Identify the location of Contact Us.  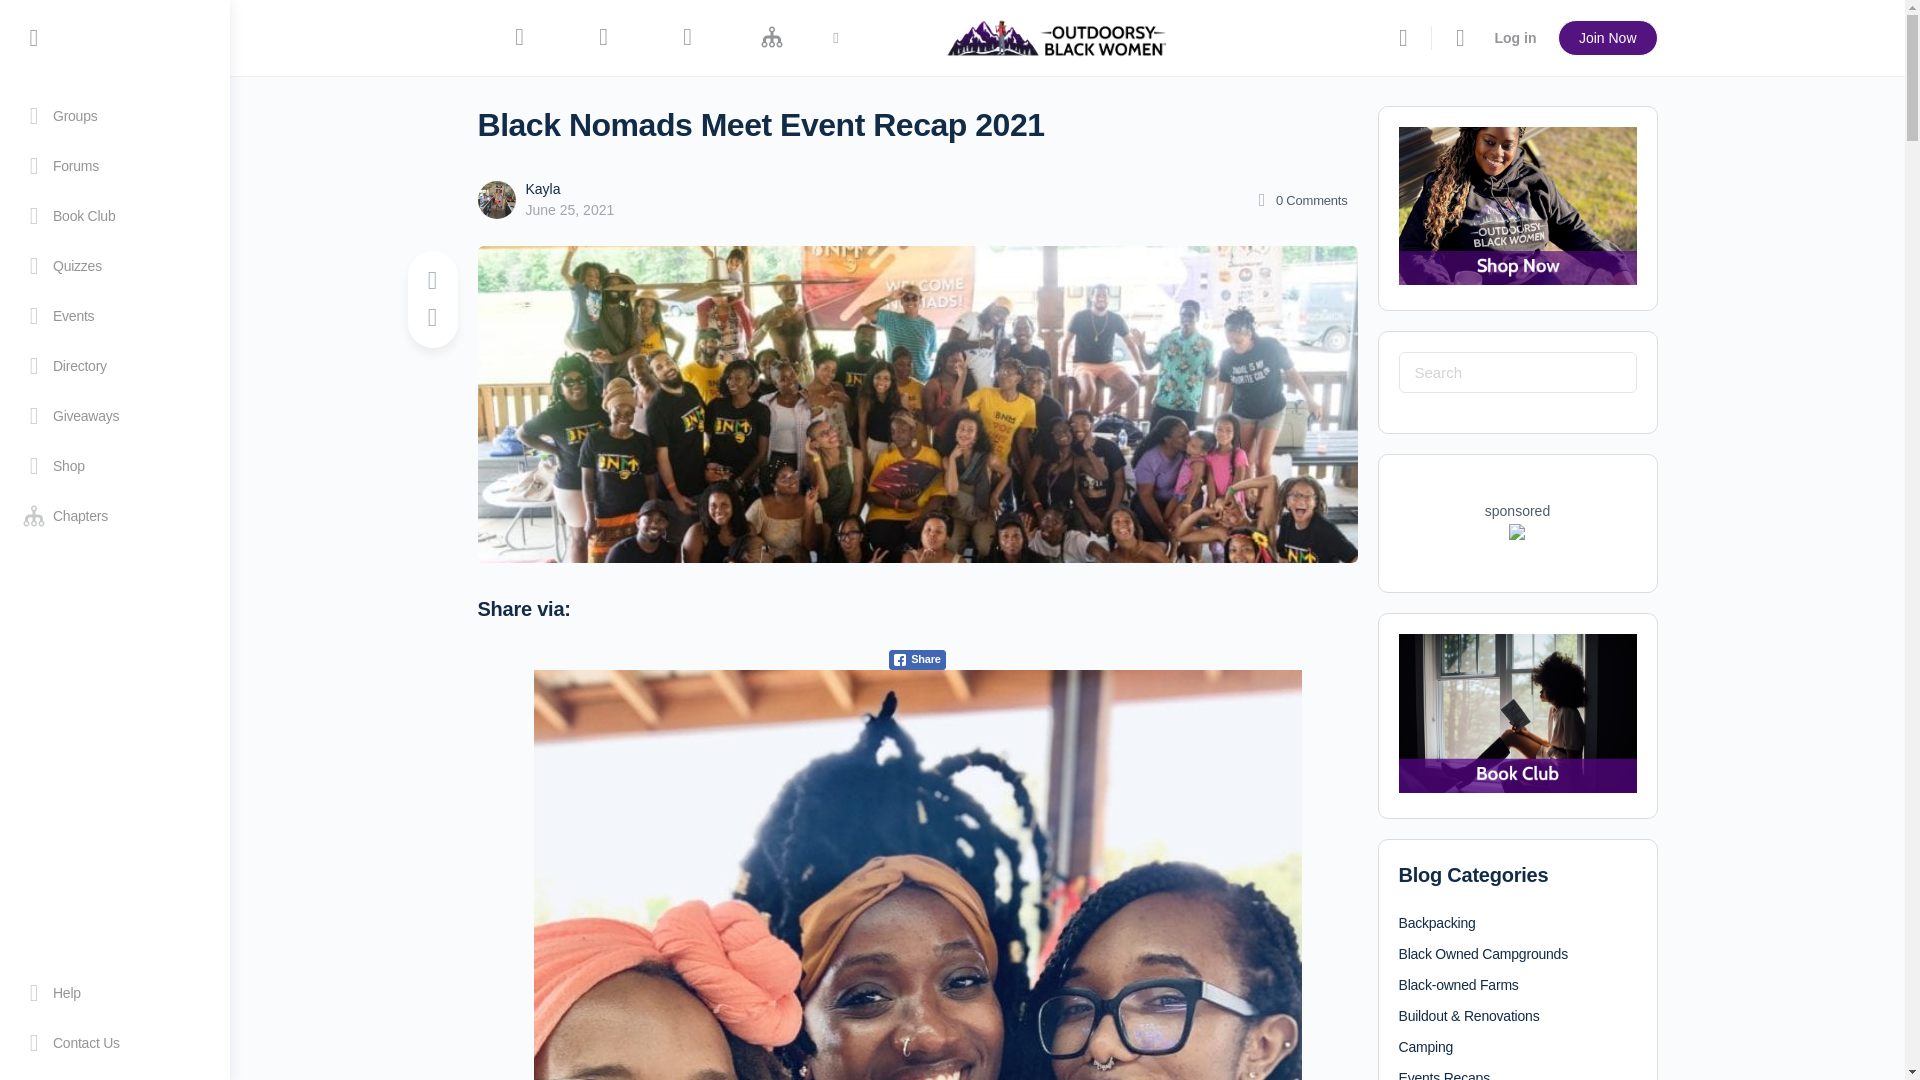
(114, 1043).